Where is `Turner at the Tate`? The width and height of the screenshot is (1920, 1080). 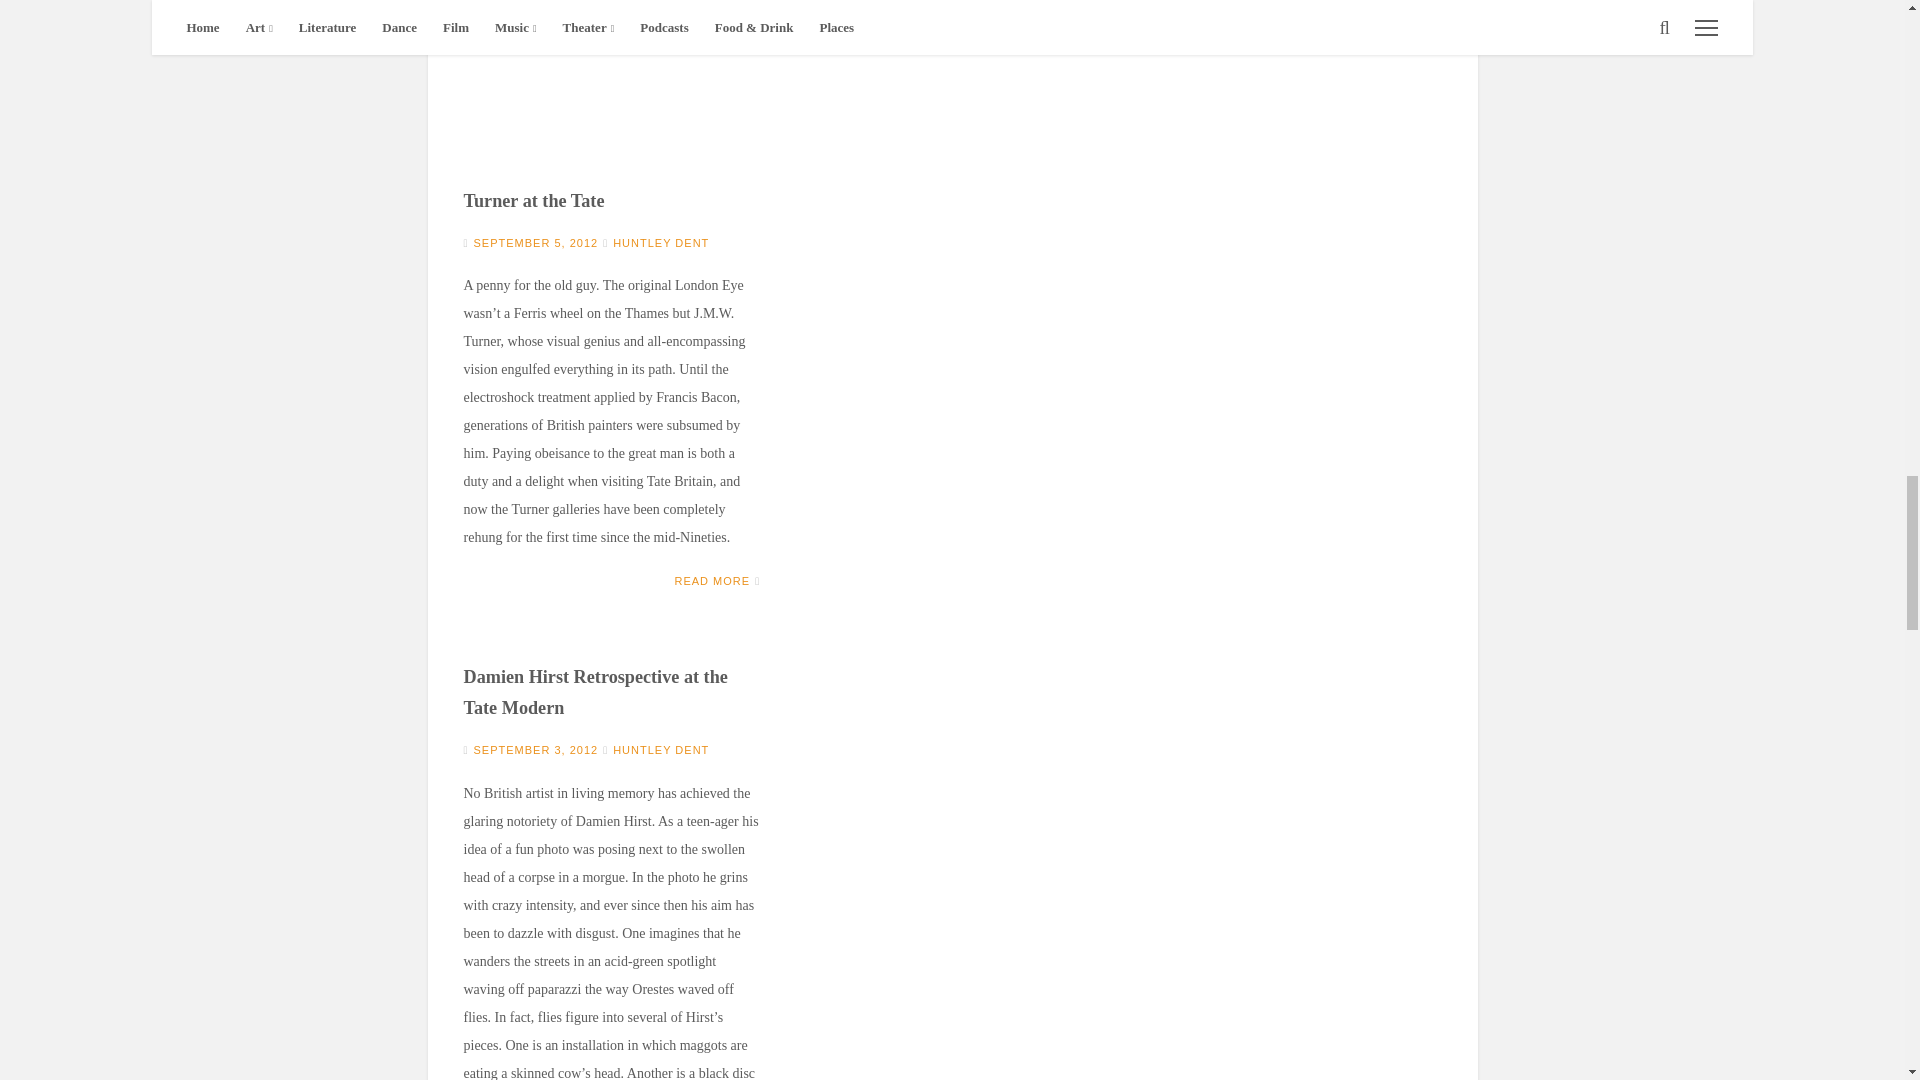 Turner at the Tate is located at coordinates (534, 200).